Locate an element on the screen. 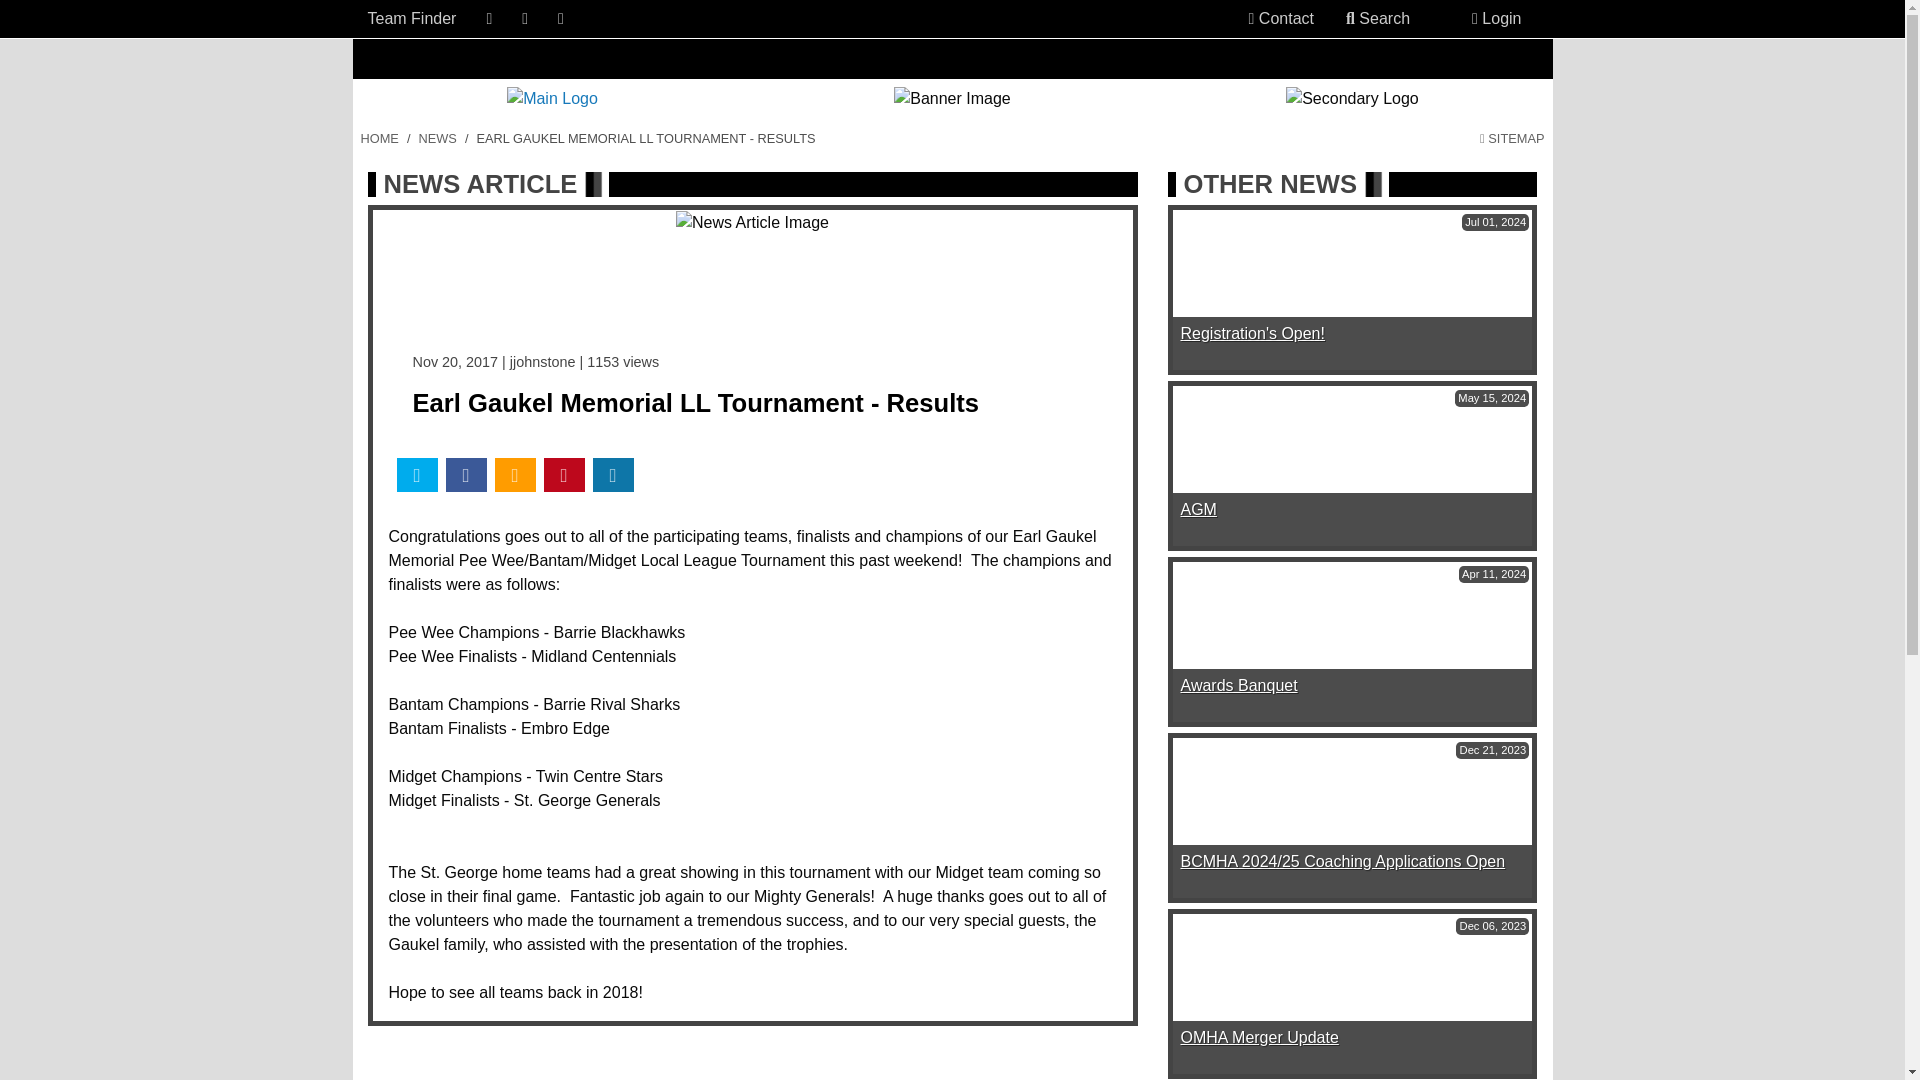 Image resolution: width=1920 pixels, height=1080 pixels.  Search is located at coordinates (1378, 18).